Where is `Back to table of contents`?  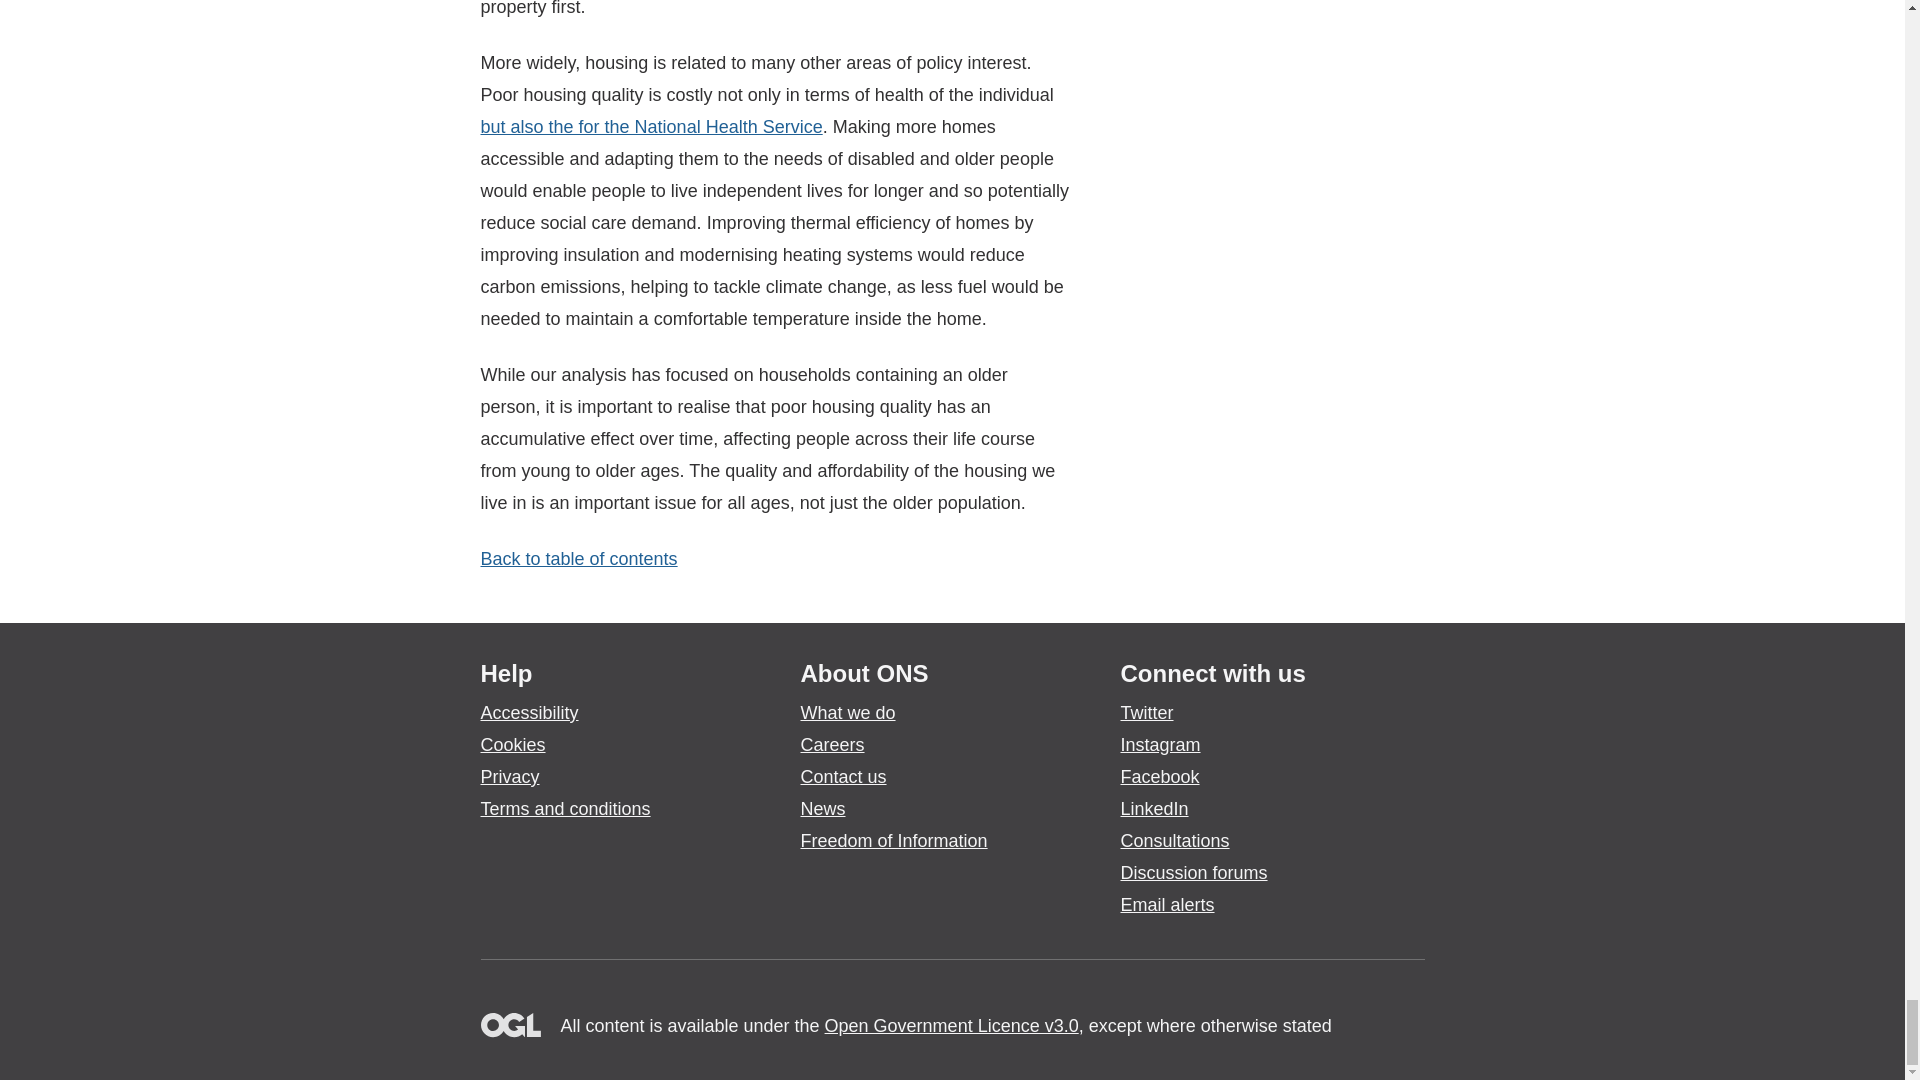 Back to table of contents is located at coordinates (578, 558).